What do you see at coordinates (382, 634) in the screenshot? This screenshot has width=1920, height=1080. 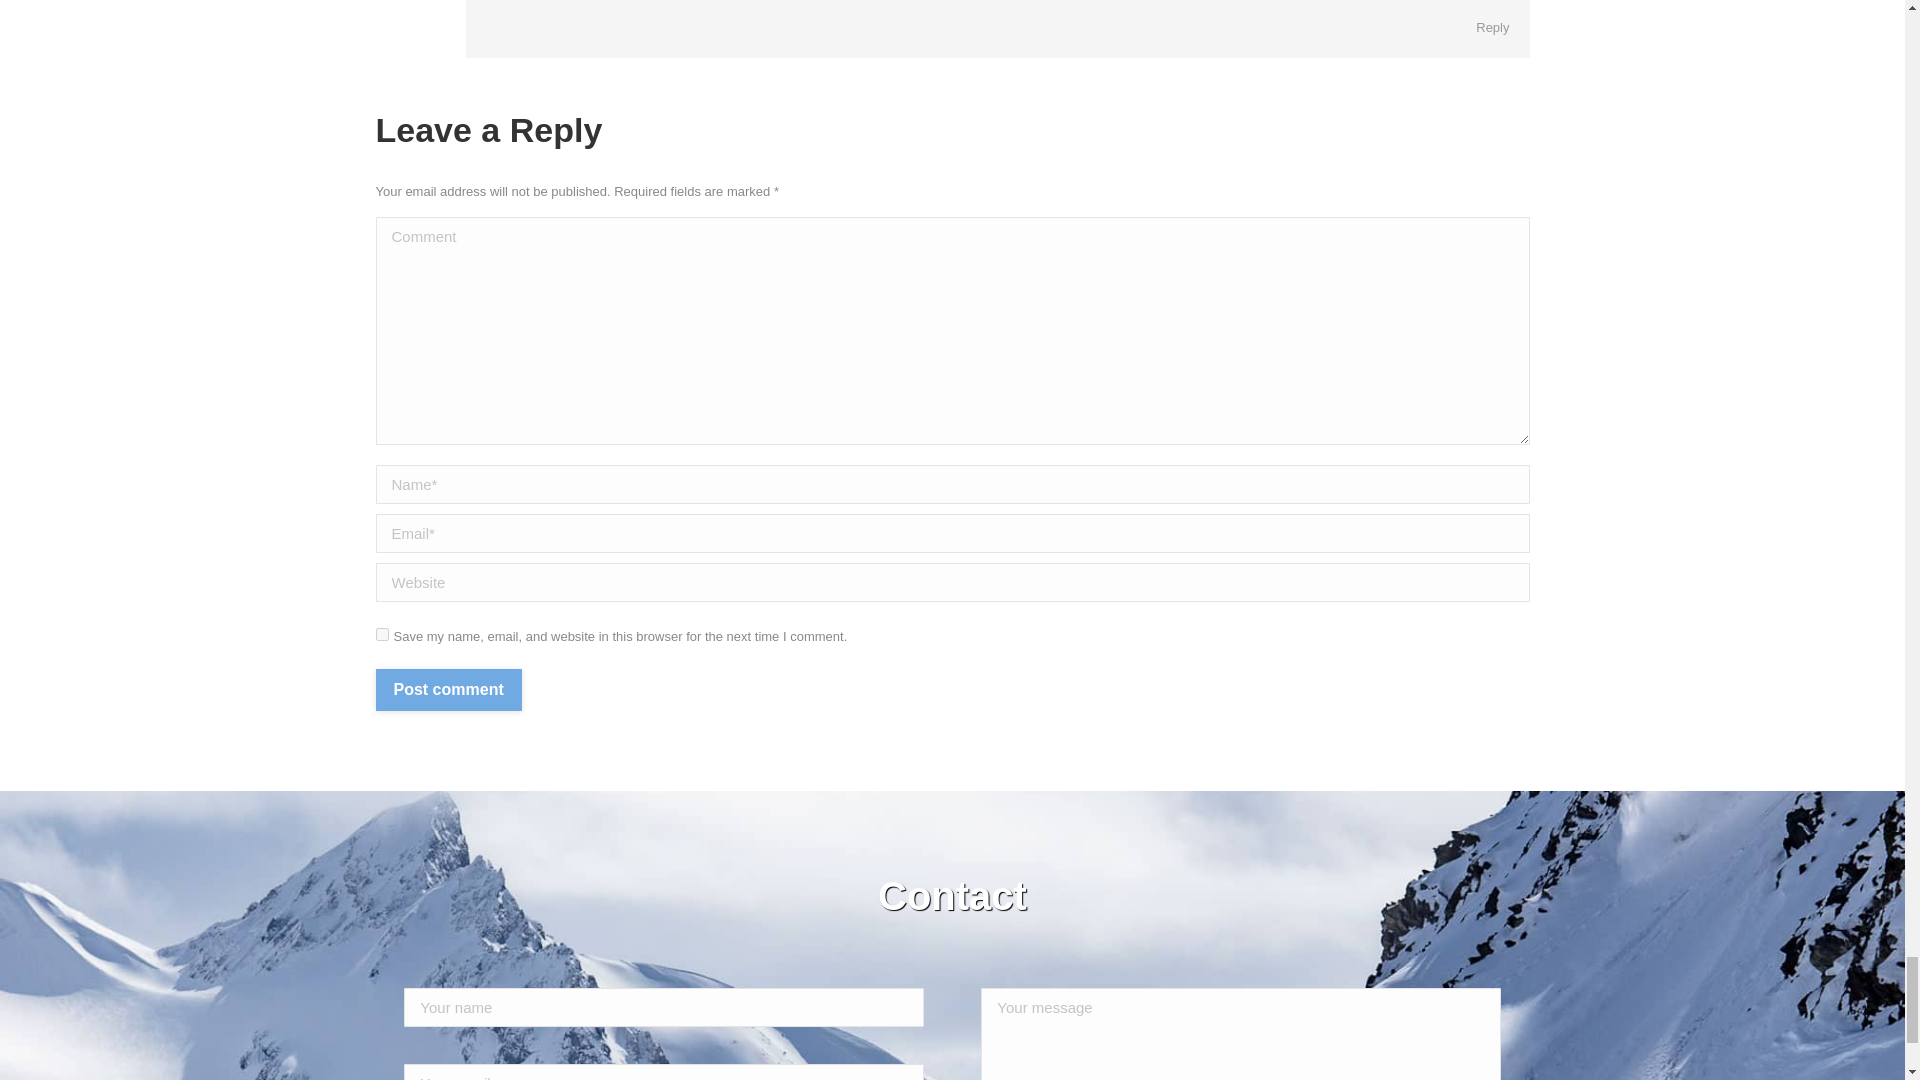 I see `yes` at bounding box center [382, 634].